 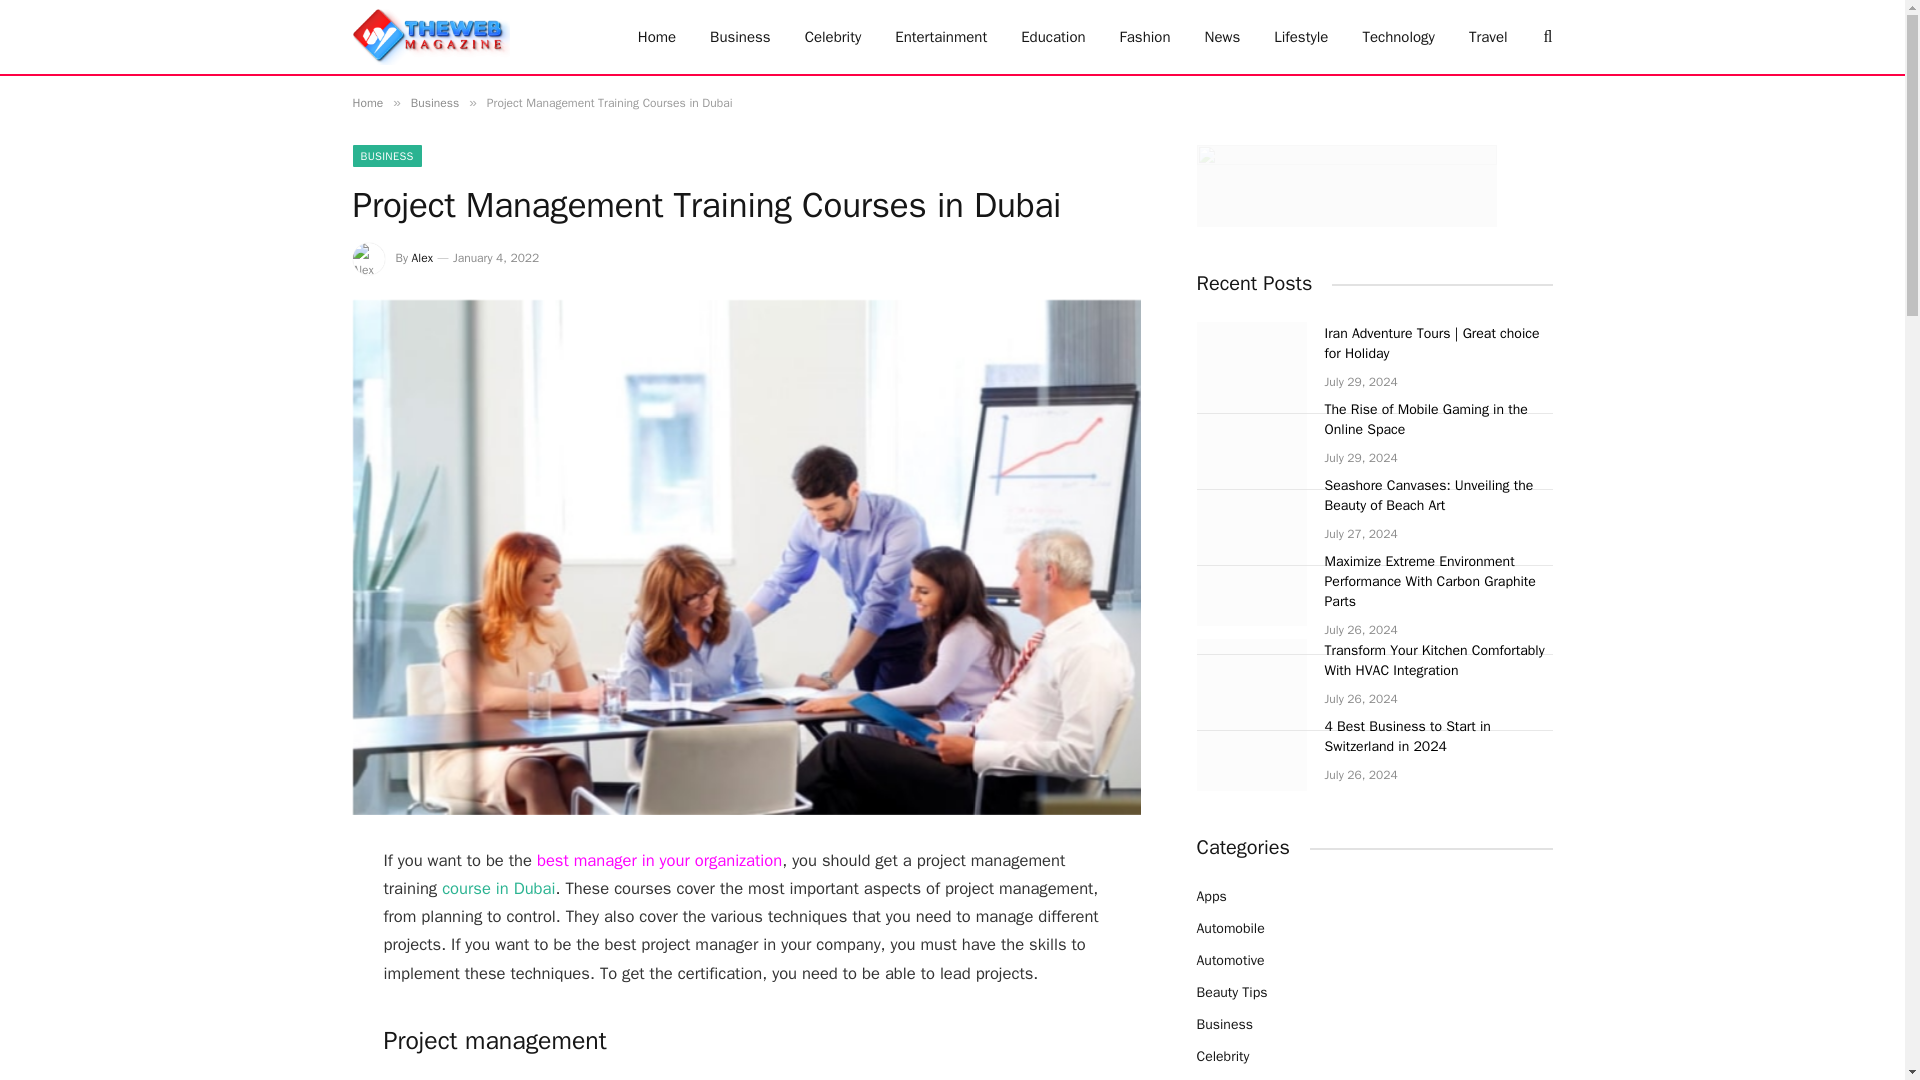 What do you see at coordinates (1222, 37) in the screenshot?
I see `News` at bounding box center [1222, 37].